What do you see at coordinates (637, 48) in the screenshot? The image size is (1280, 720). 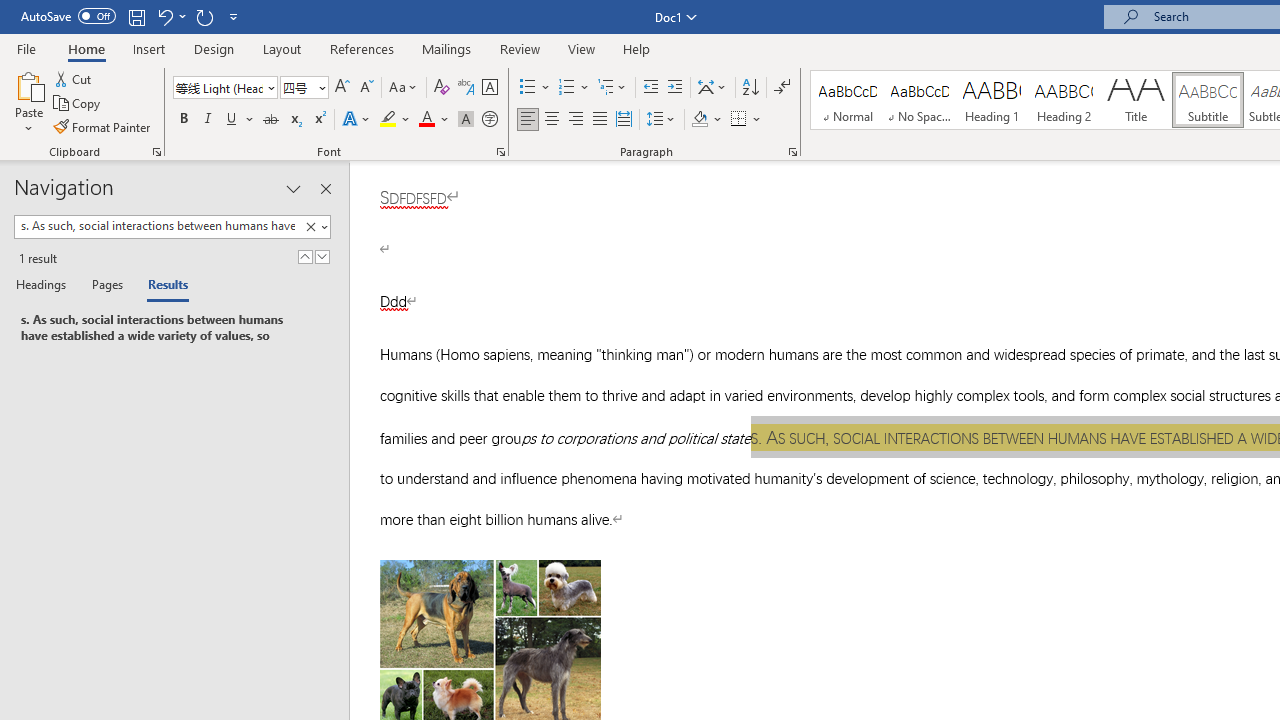 I see `Help` at bounding box center [637, 48].